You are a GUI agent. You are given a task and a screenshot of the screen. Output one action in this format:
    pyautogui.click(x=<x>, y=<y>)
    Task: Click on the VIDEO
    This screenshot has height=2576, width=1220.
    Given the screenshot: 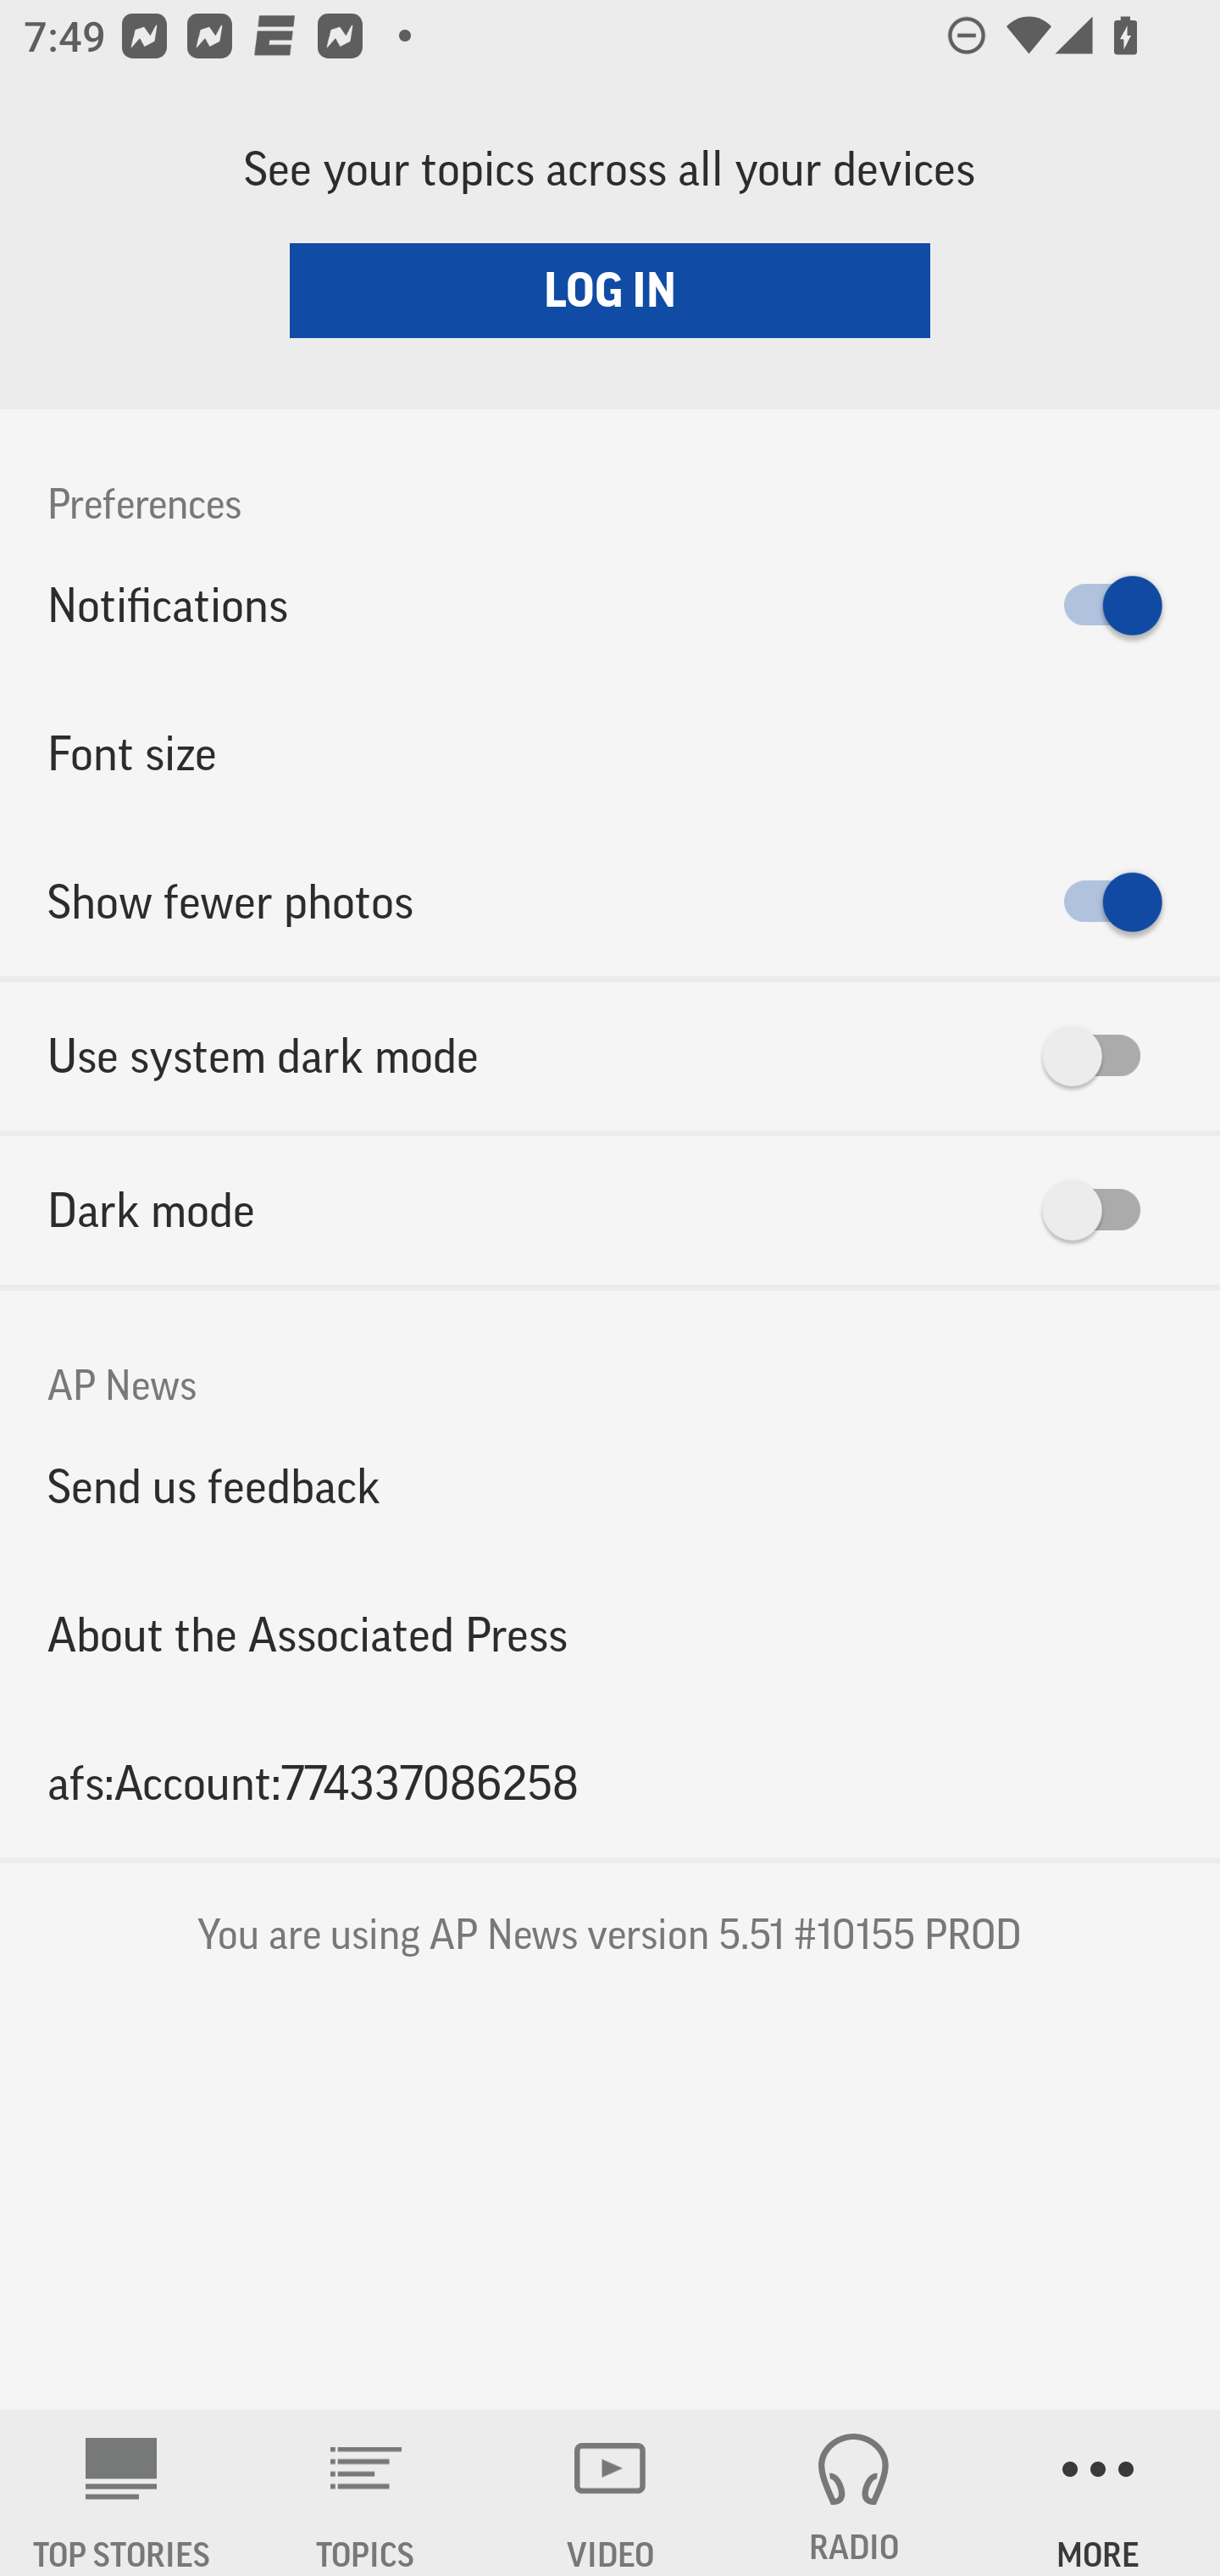 What is the action you would take?
    pyautogui.click(x=610, y=2493)
    